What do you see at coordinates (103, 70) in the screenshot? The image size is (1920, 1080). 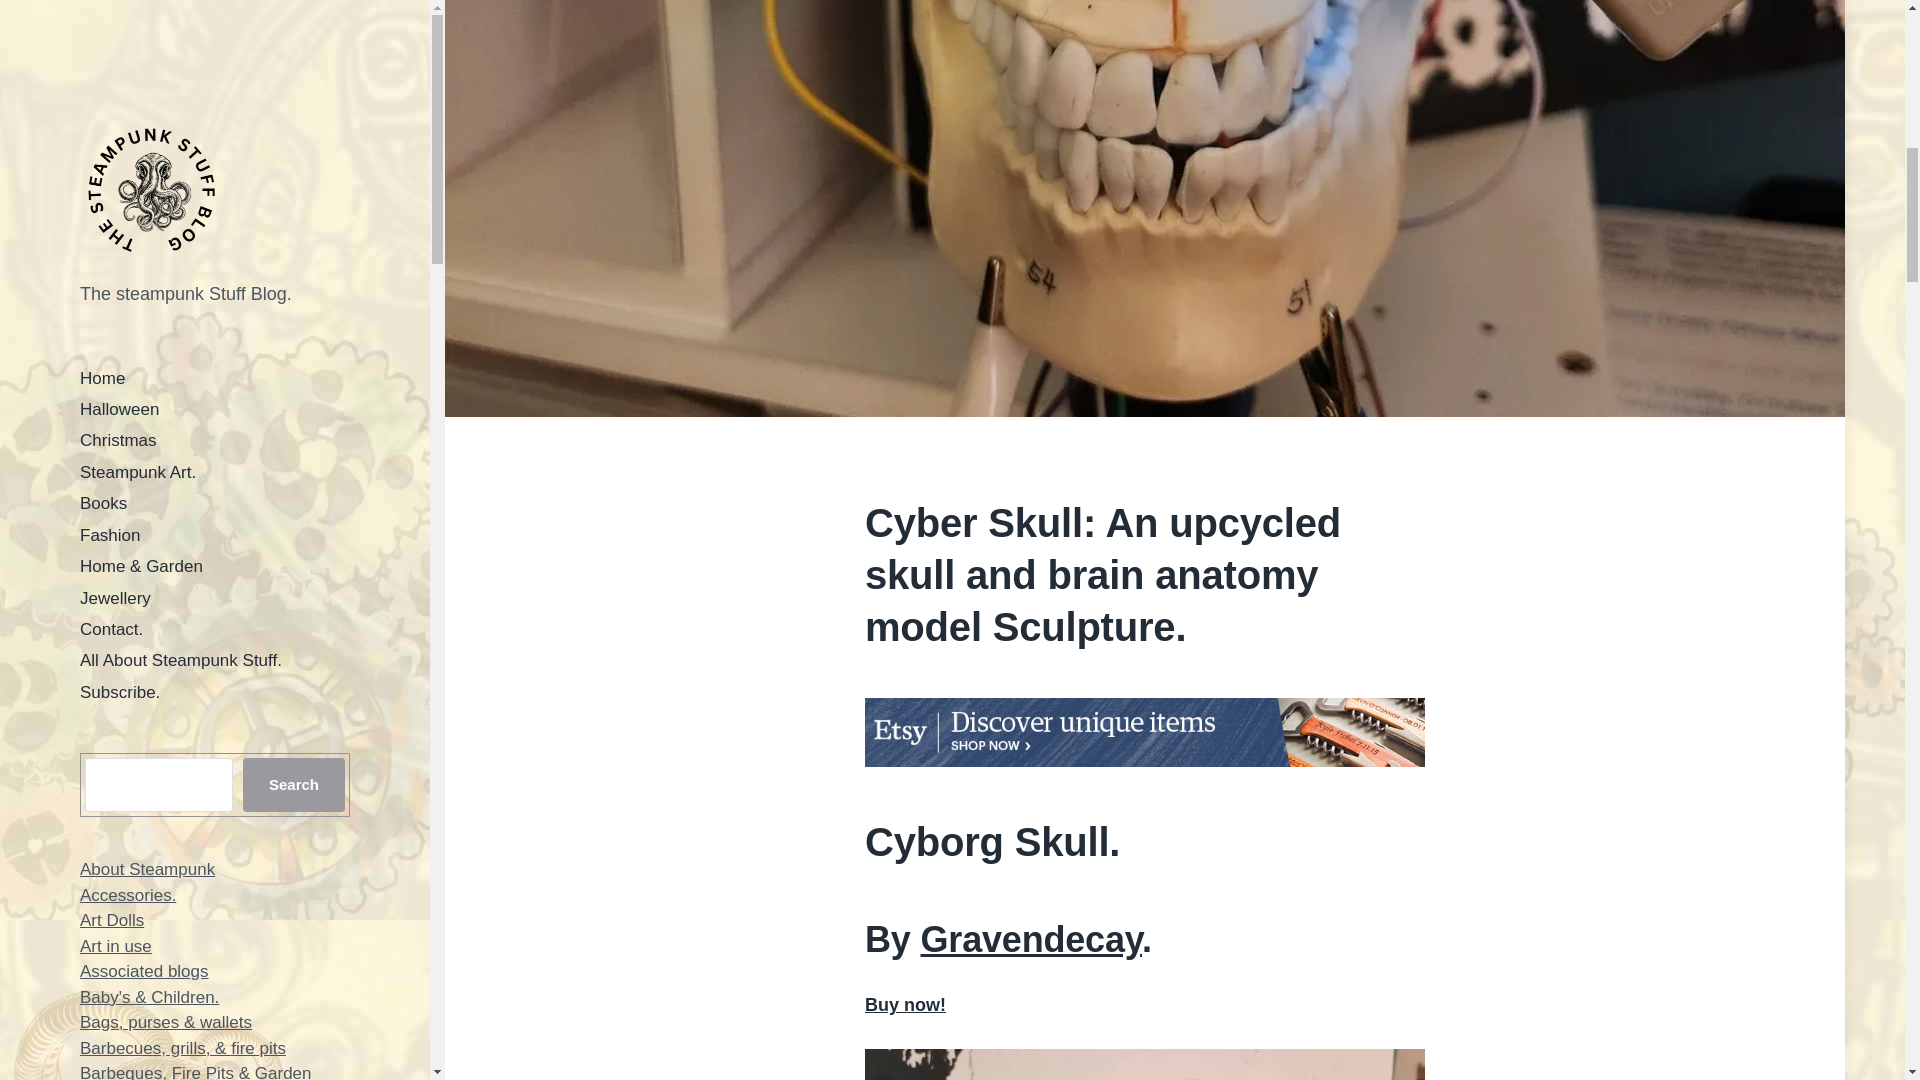 I see `Books` at bounding box center [103, 70].